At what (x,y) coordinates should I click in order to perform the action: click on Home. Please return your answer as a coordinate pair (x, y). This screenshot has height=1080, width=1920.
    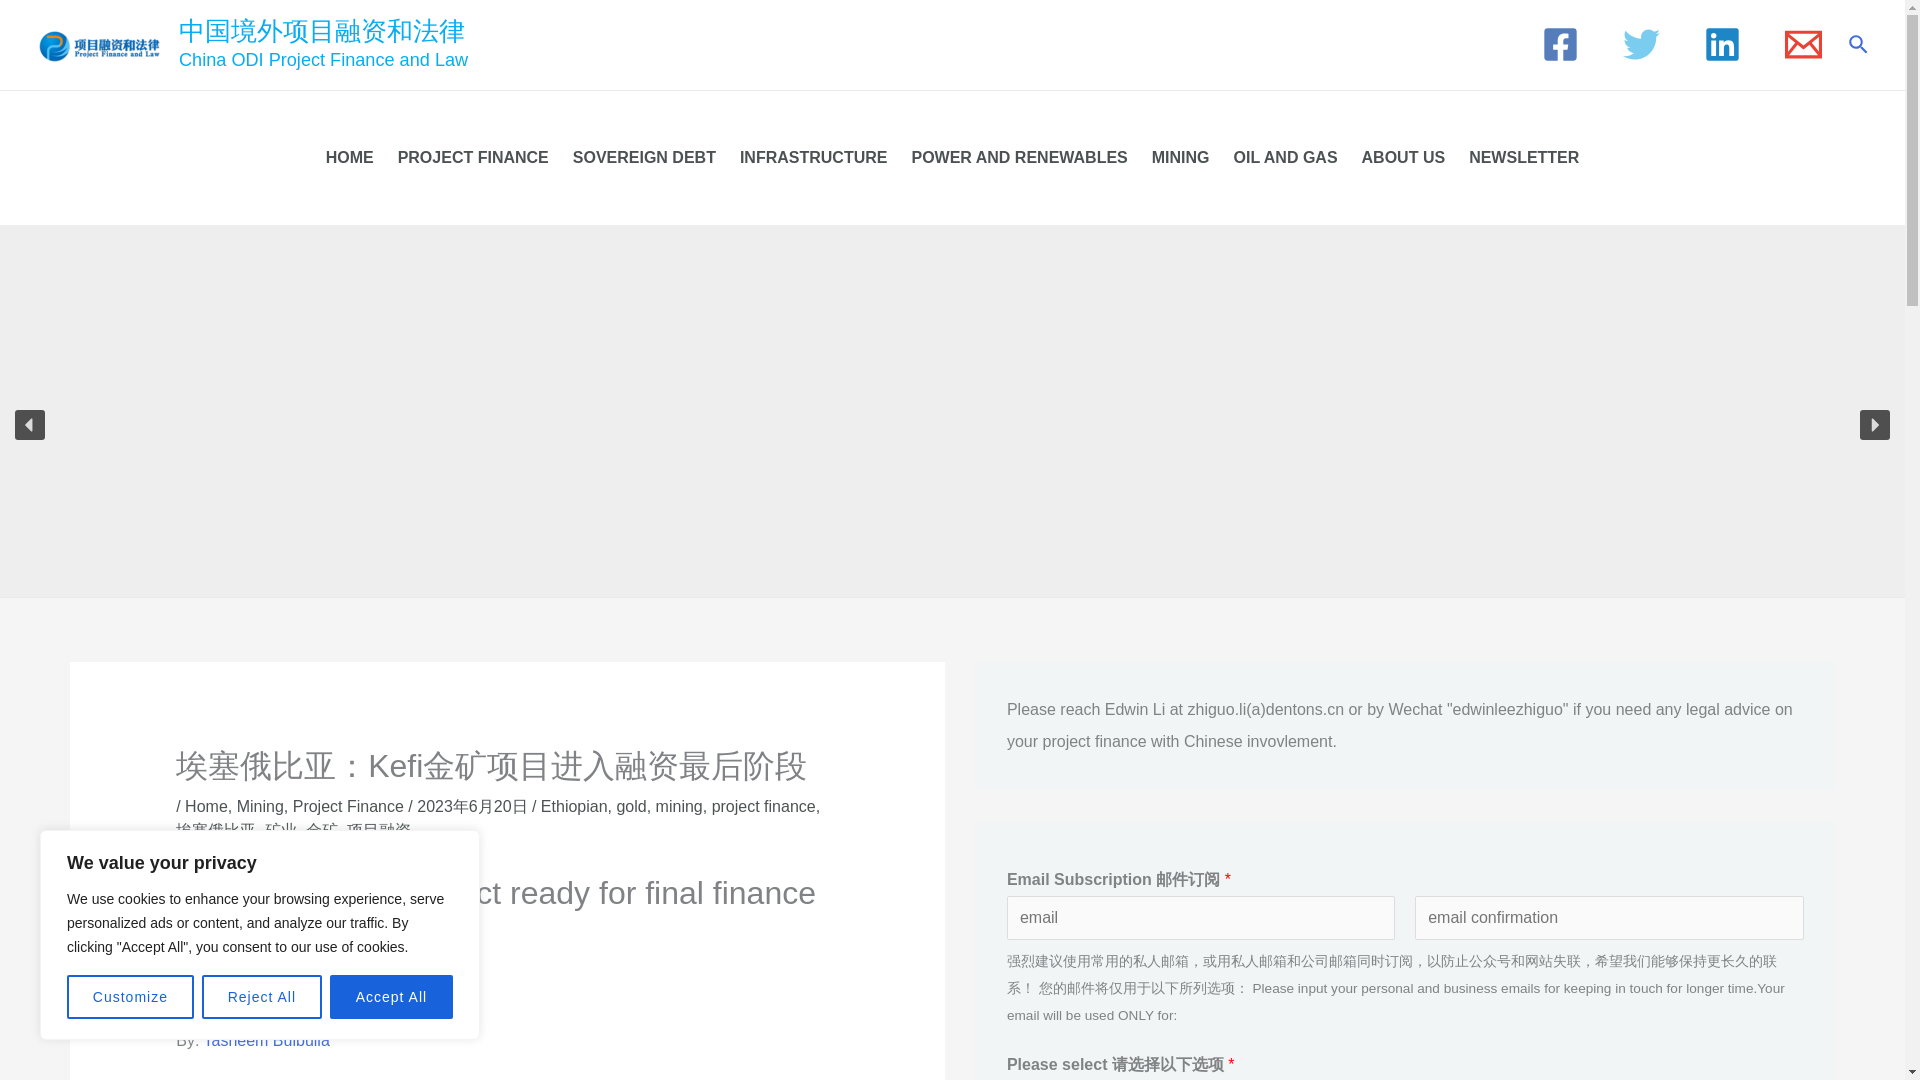
    Looking at the image, I should click on (206, 806).